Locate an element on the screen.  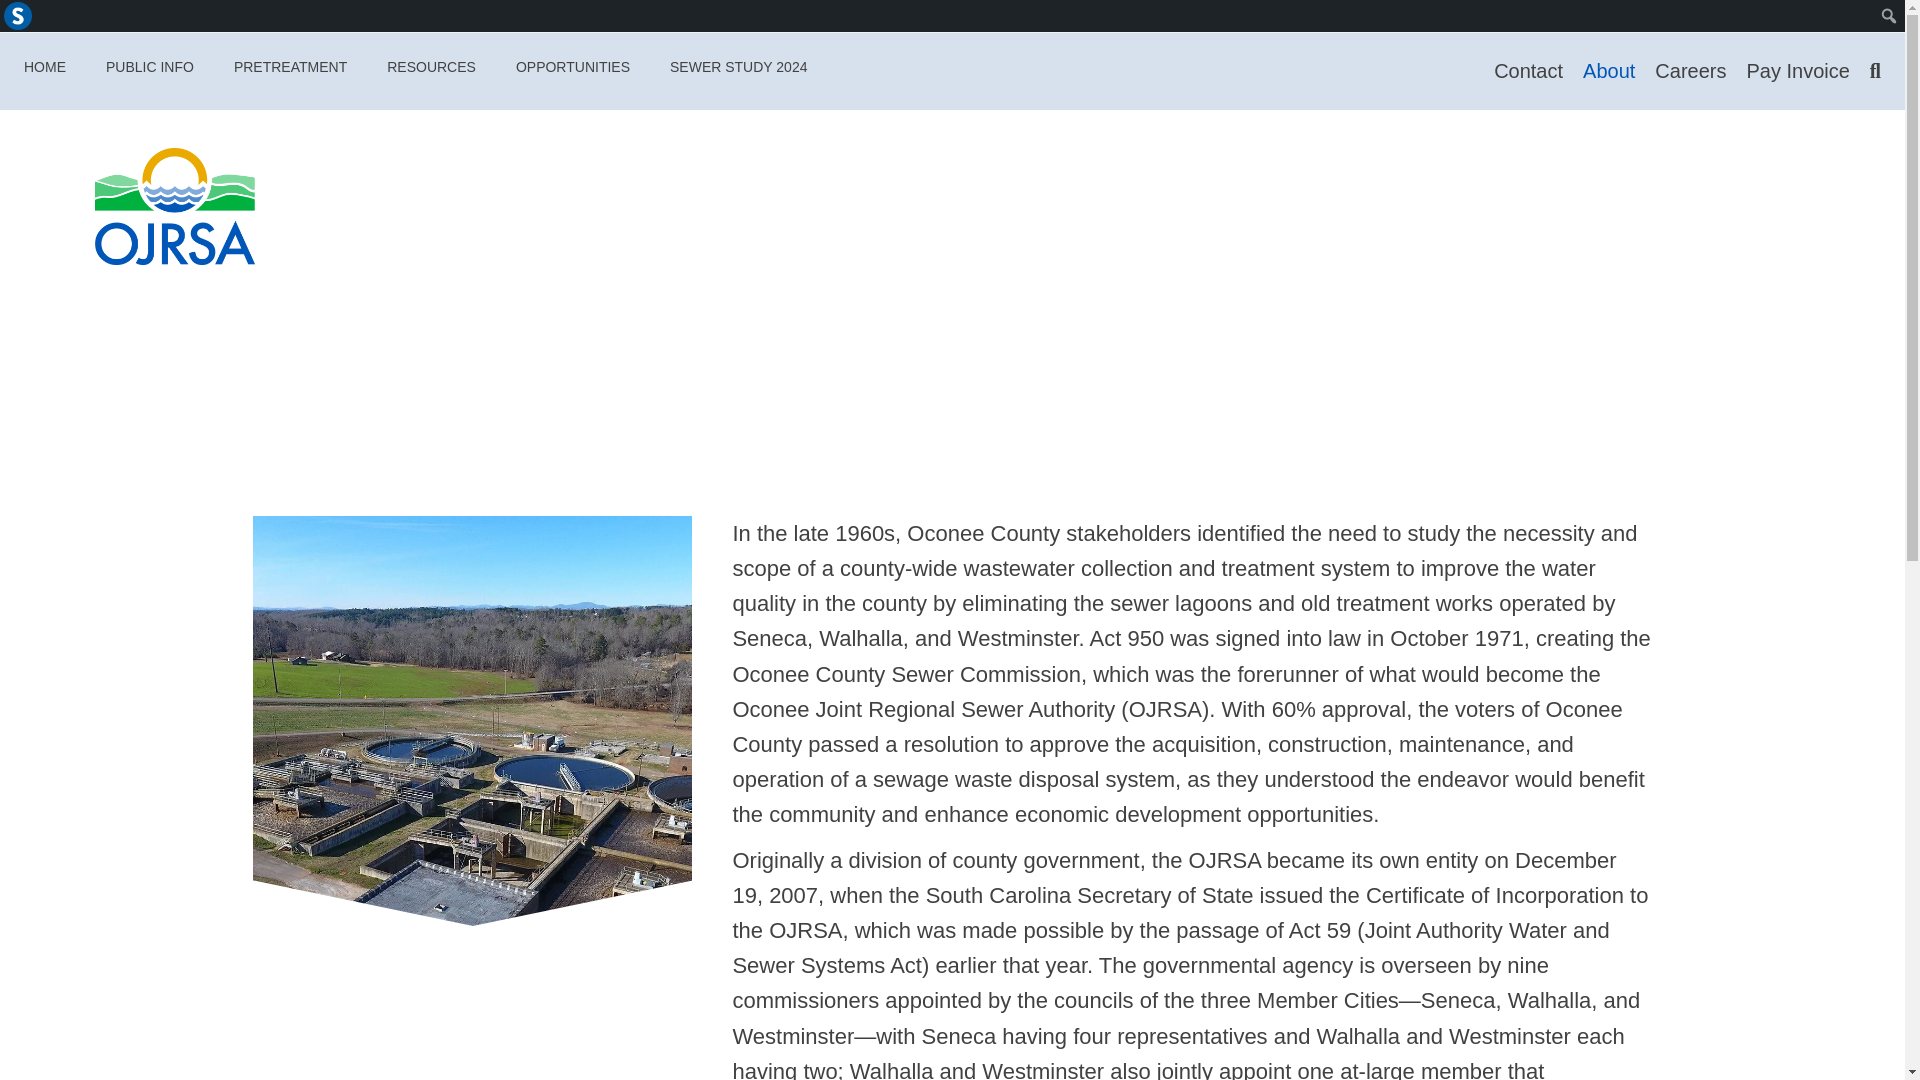
HOME is located at coordinates (44, 67).